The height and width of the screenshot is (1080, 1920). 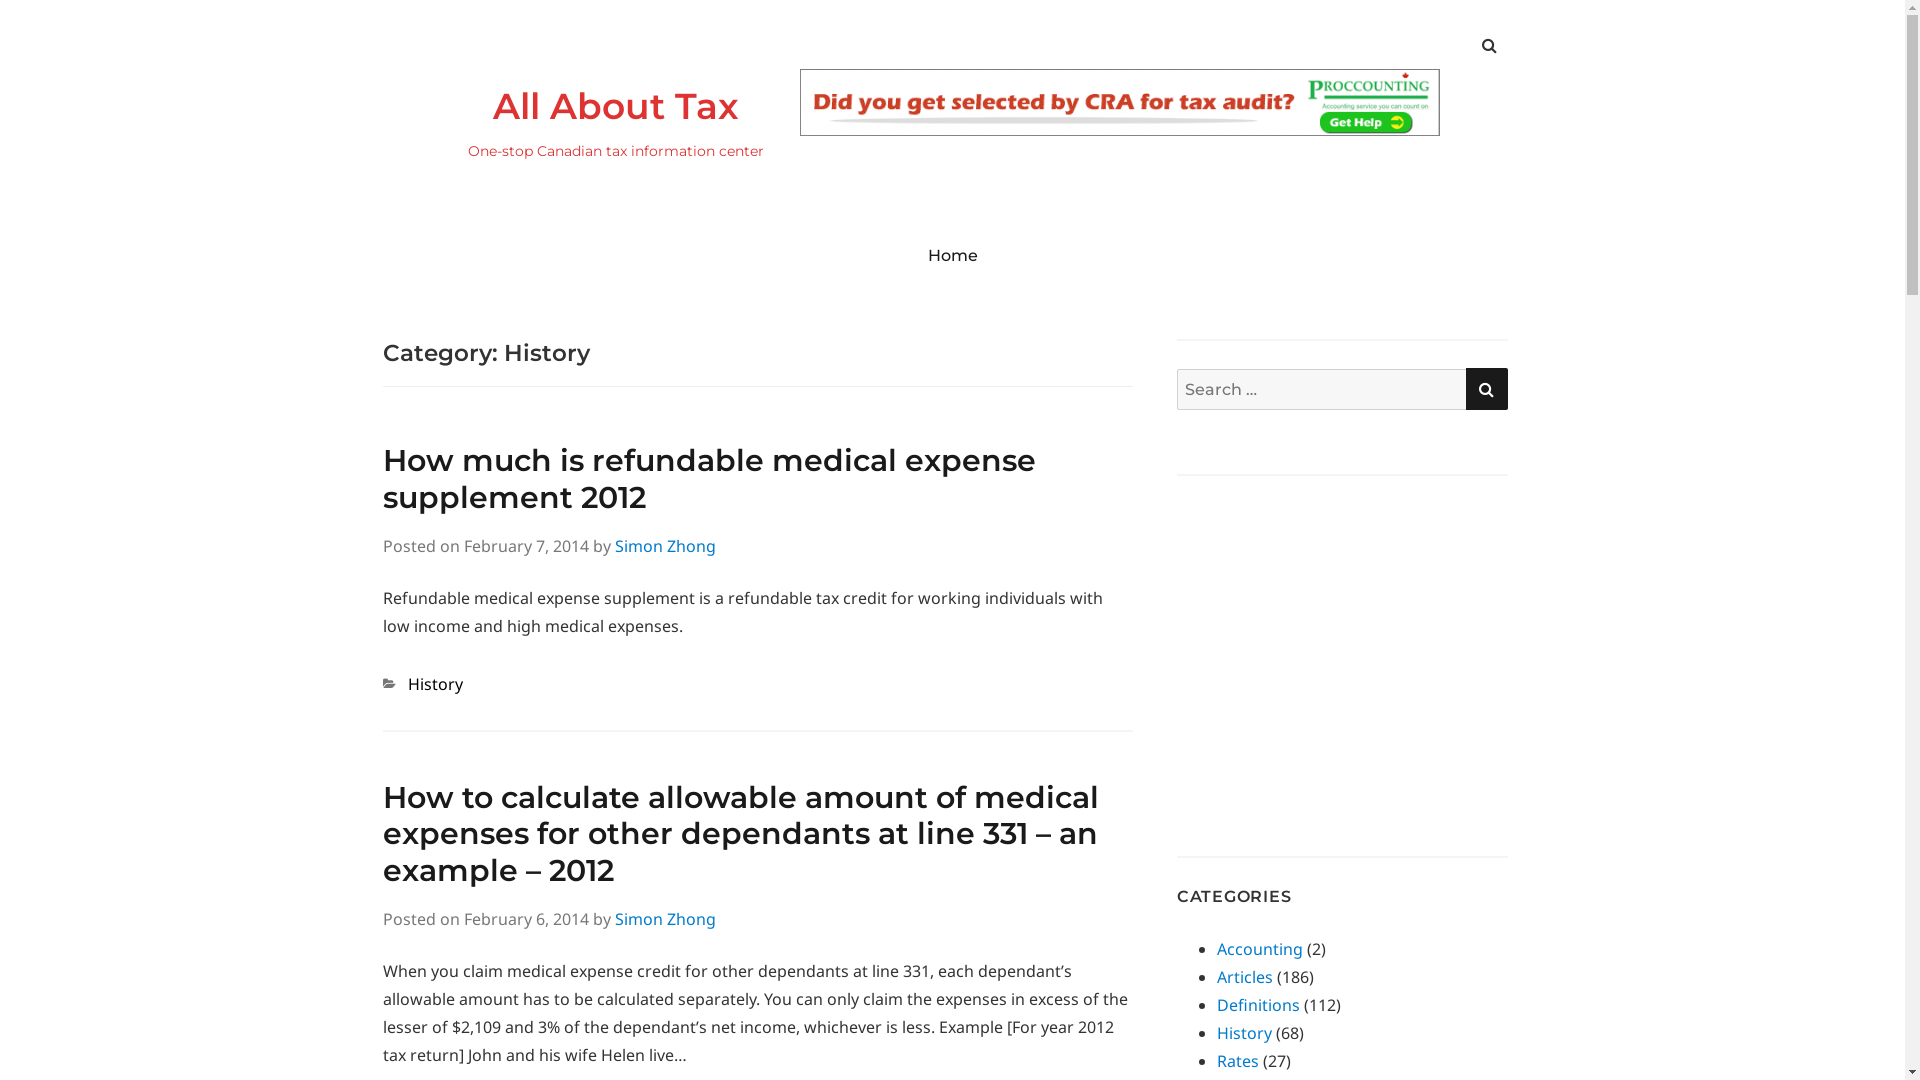 What do you see at coordinates (436, 684) in the screenshot?
I see `History` at bounding box center [436, 684].